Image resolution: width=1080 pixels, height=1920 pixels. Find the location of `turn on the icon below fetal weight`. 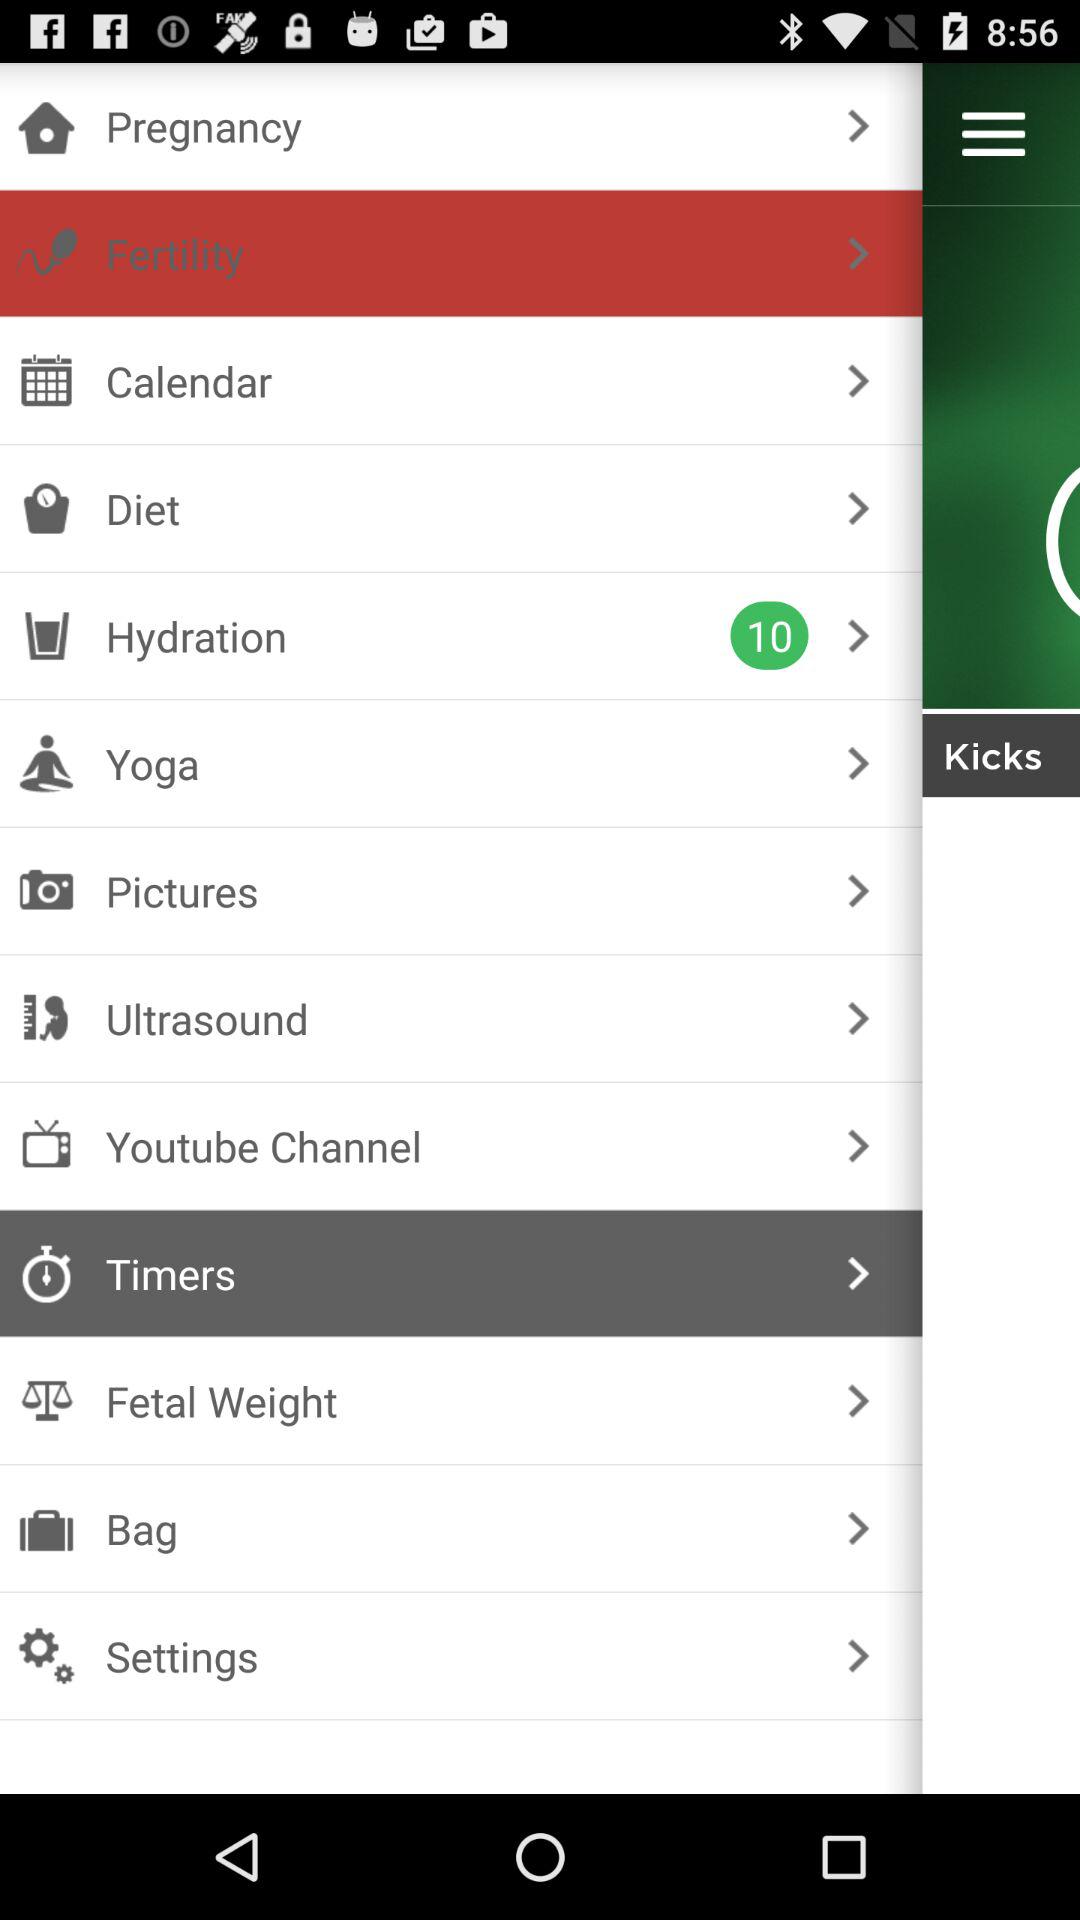

turn on the icon below fetal weight is located at coordinates (456, 1528).